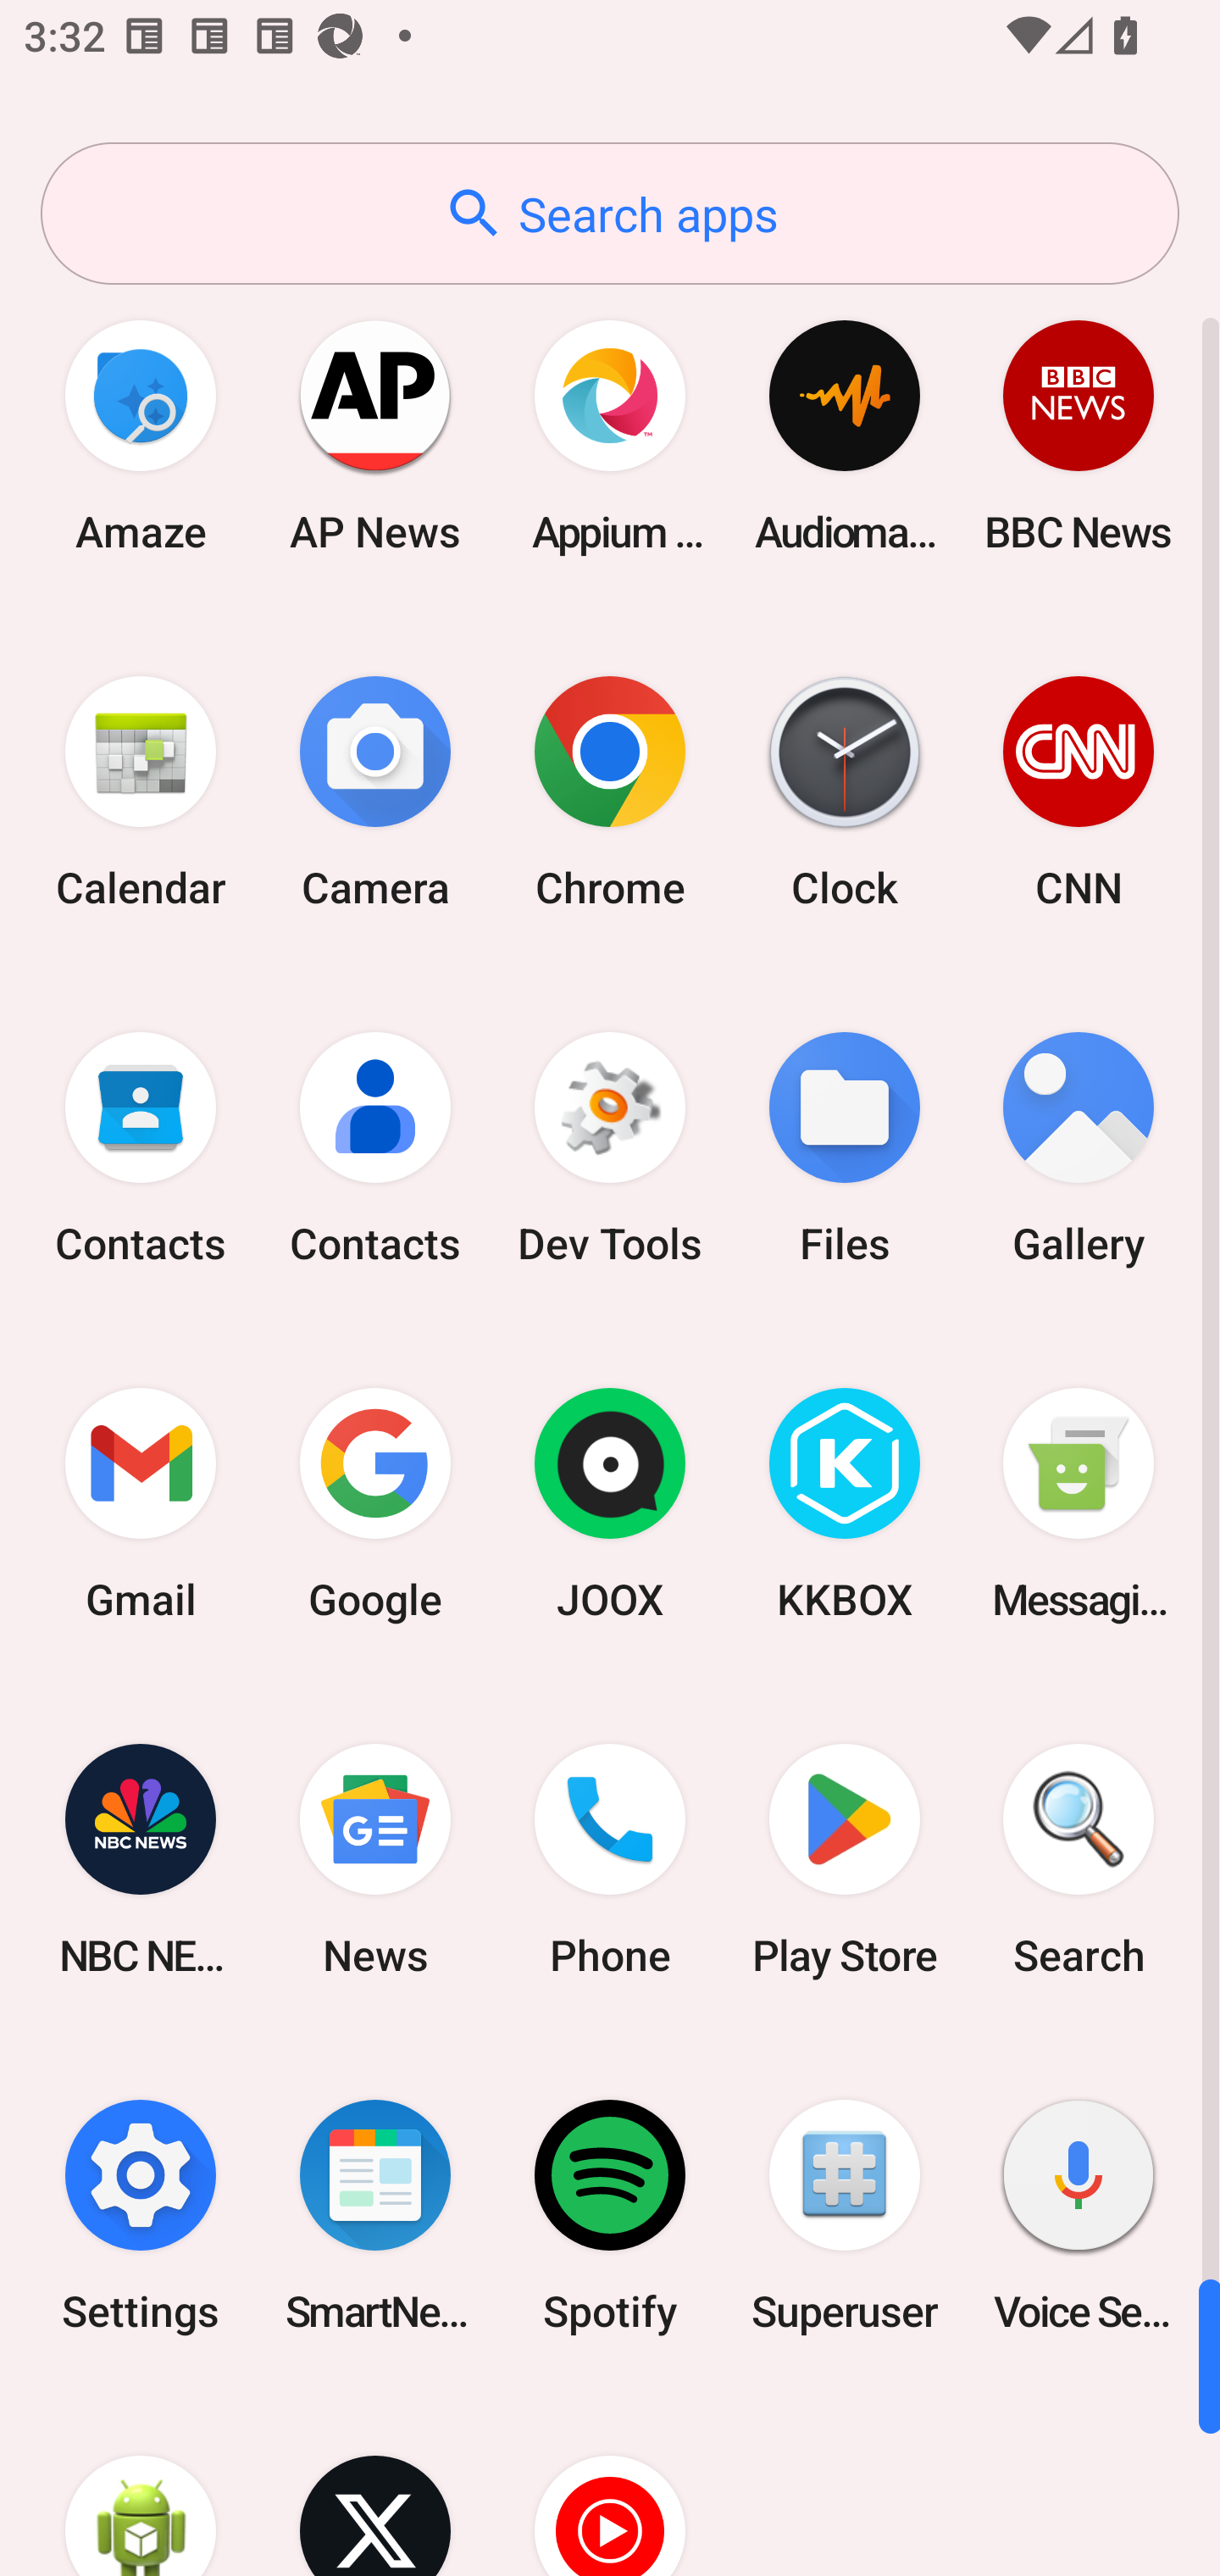 This screenshot has height=2576, width=1220. Describe the element at coordinates (844, 1504) in the screenshot. I see `KKBOX` at that location.